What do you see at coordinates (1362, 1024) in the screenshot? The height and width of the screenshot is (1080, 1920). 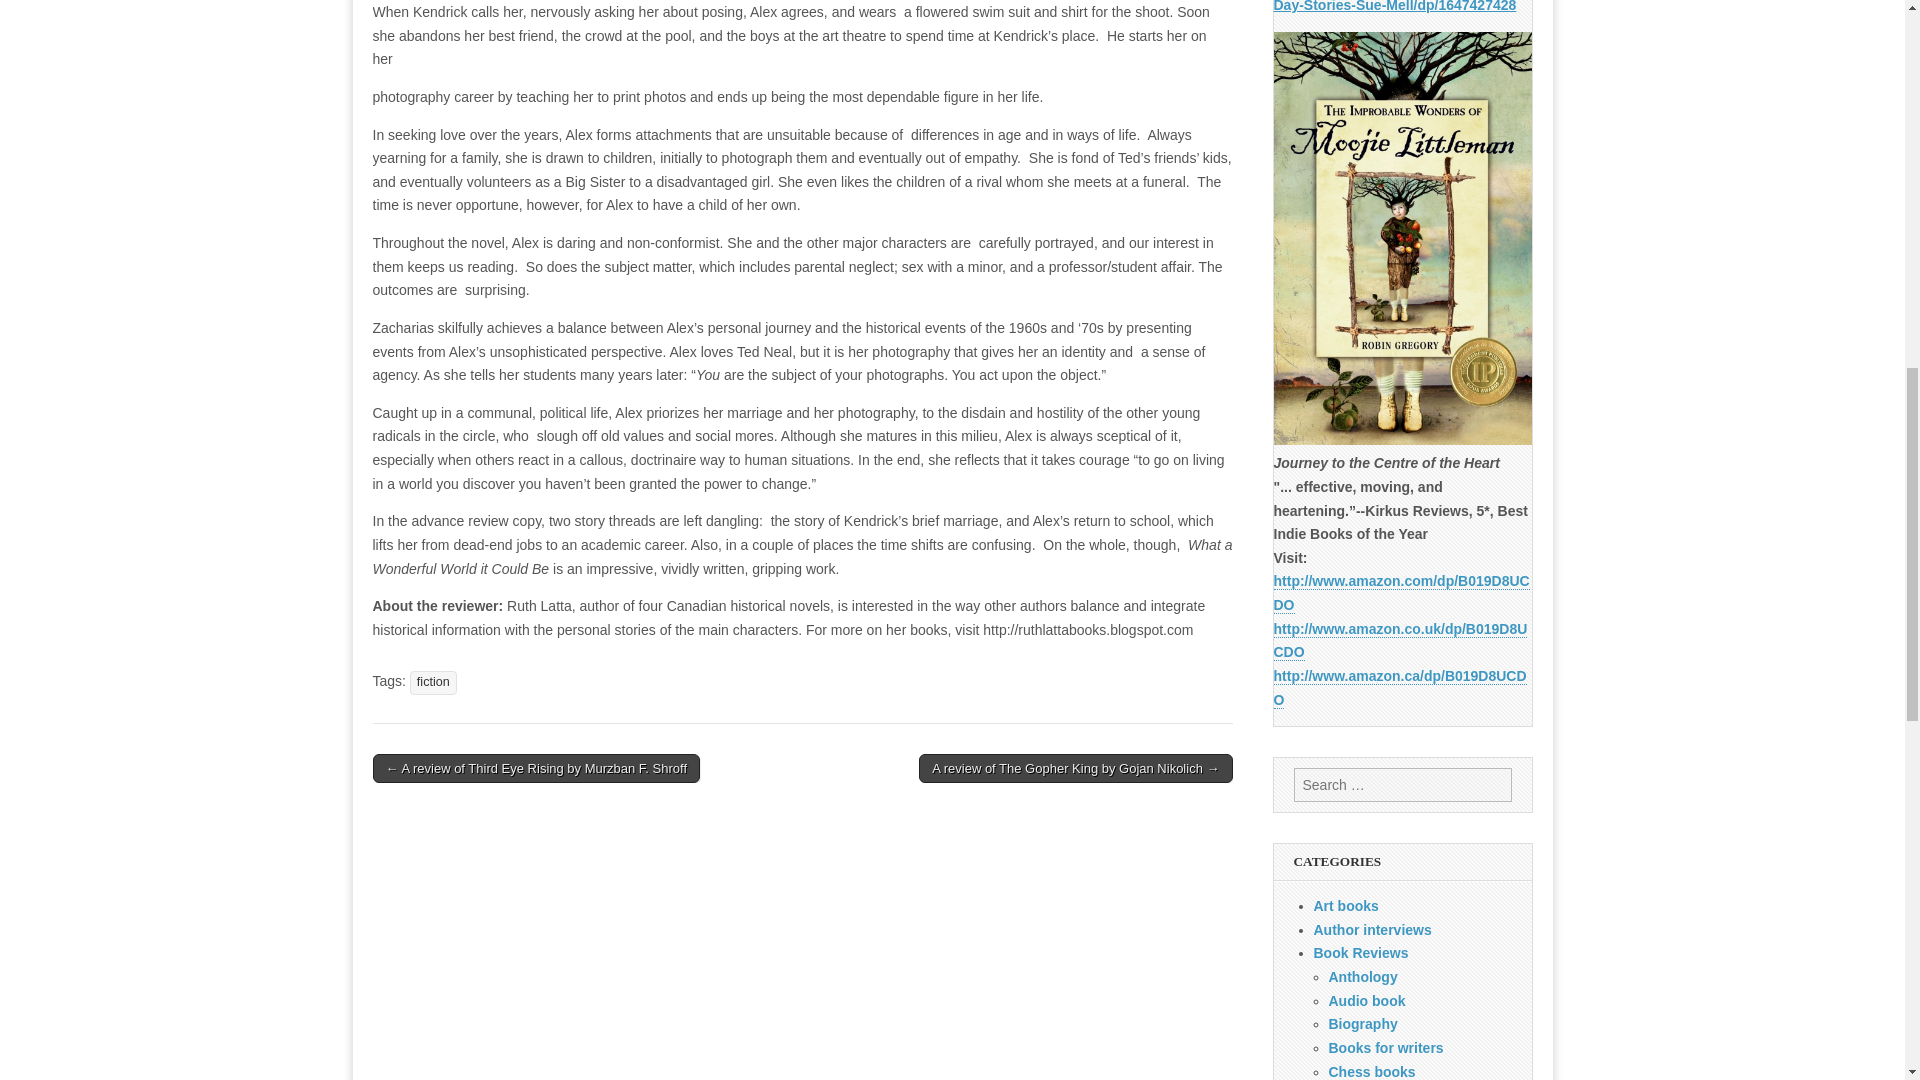 I see `Biography` at bounding box center [1362, 1024].